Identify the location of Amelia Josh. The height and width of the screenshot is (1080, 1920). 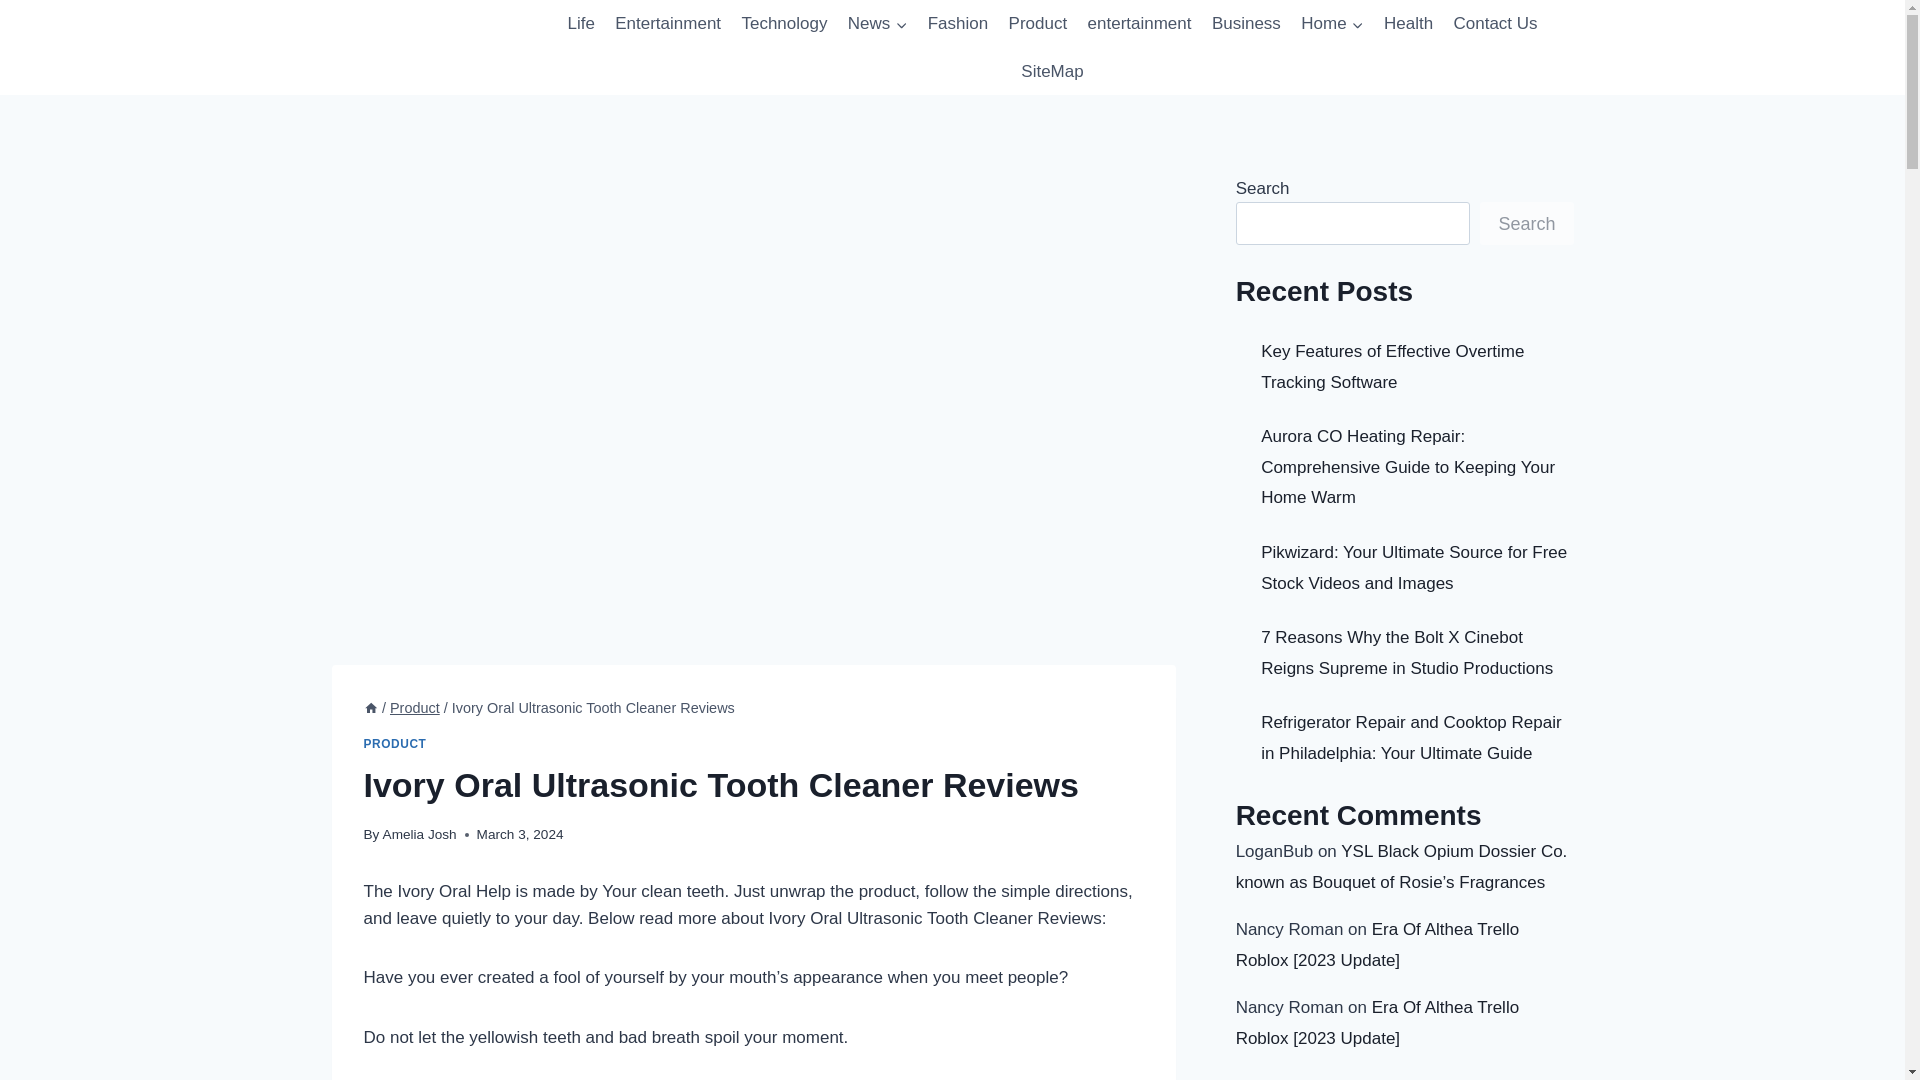
(419, 834).